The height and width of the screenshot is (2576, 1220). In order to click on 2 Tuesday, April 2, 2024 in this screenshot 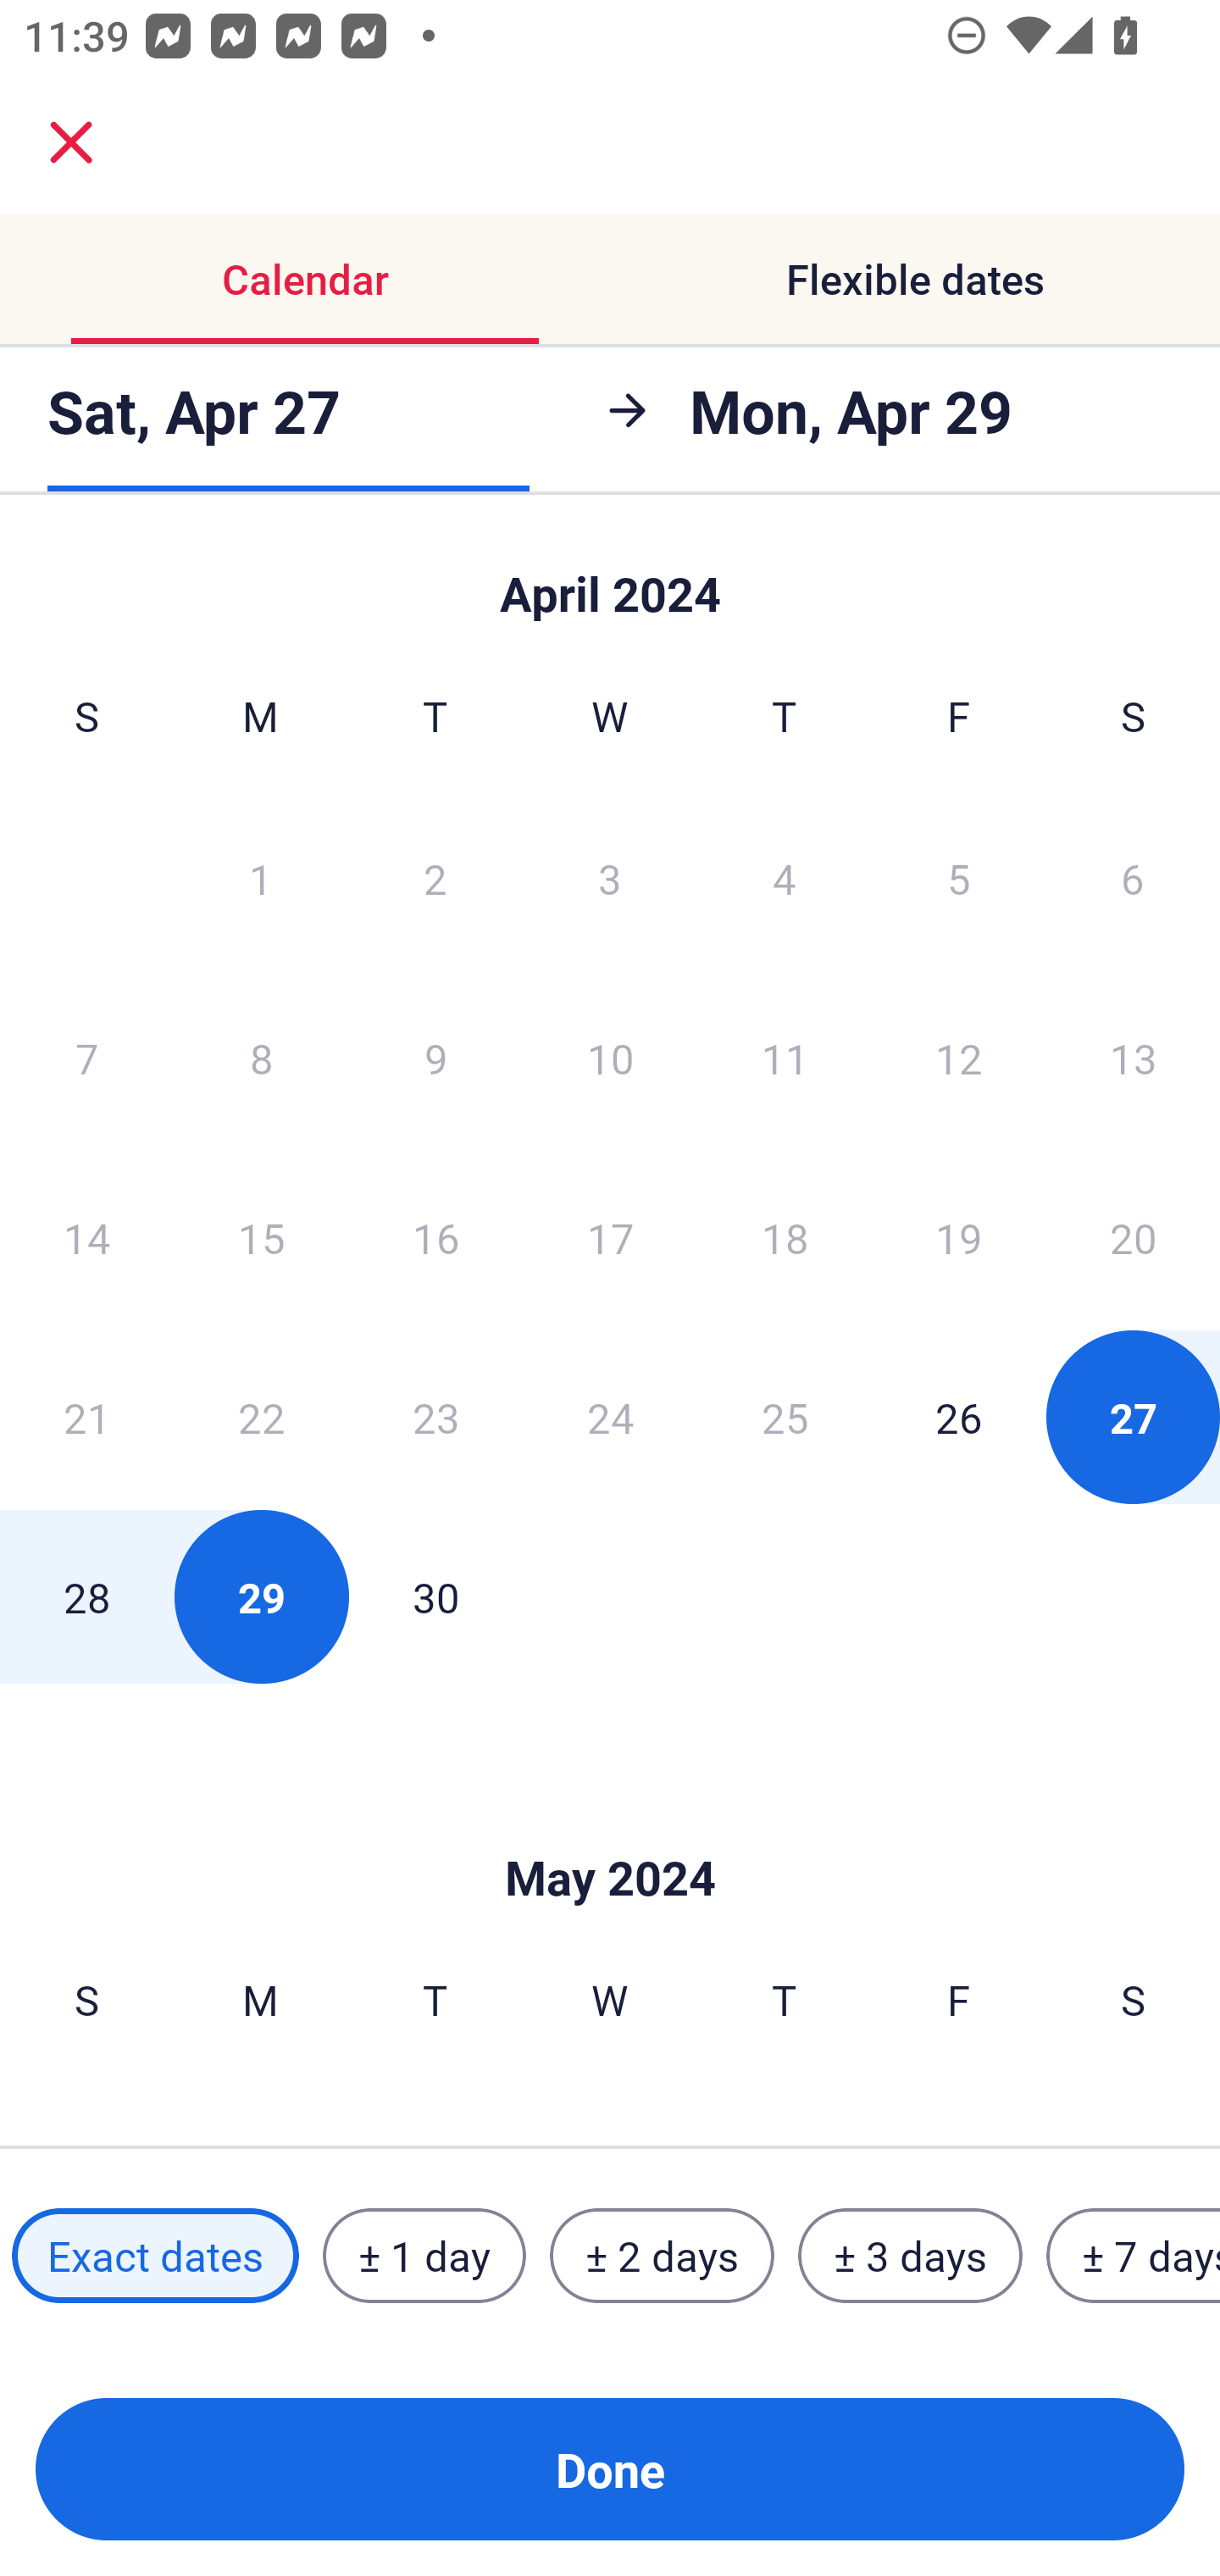, I will do `click(435, 878)`.